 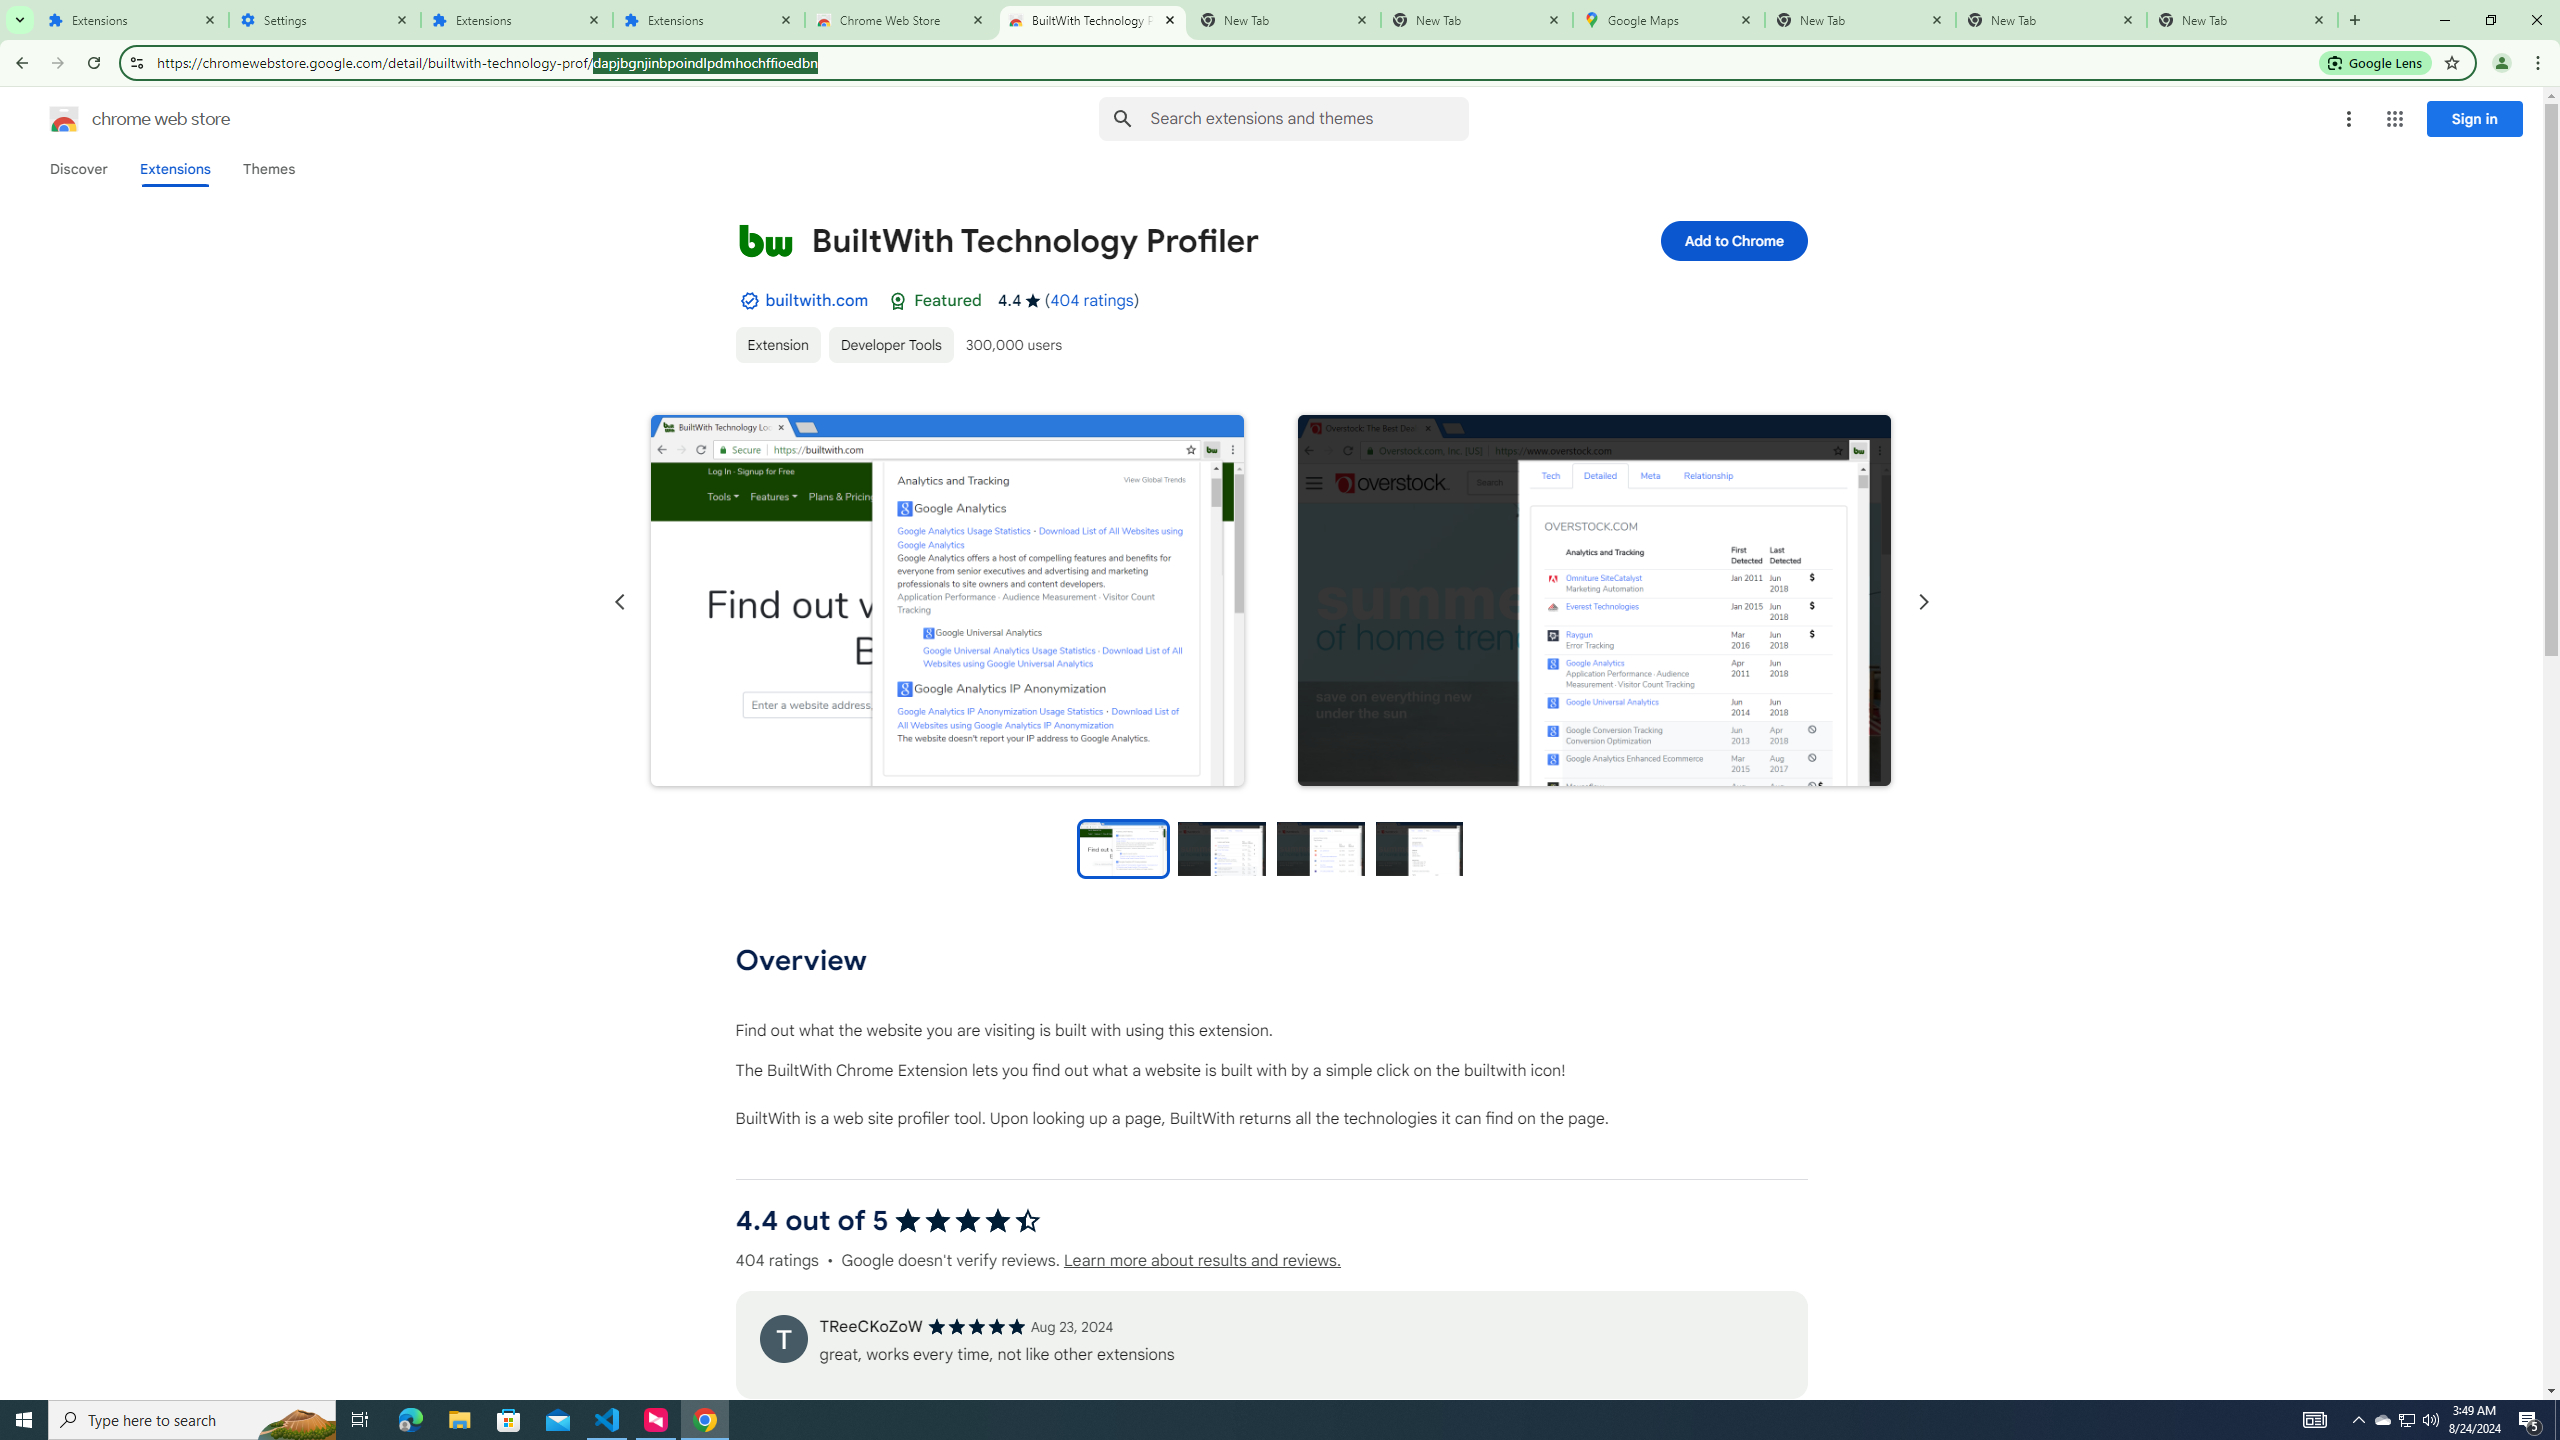 I want to click on Item media 2 screenshot, so click(x=1594, y=602).